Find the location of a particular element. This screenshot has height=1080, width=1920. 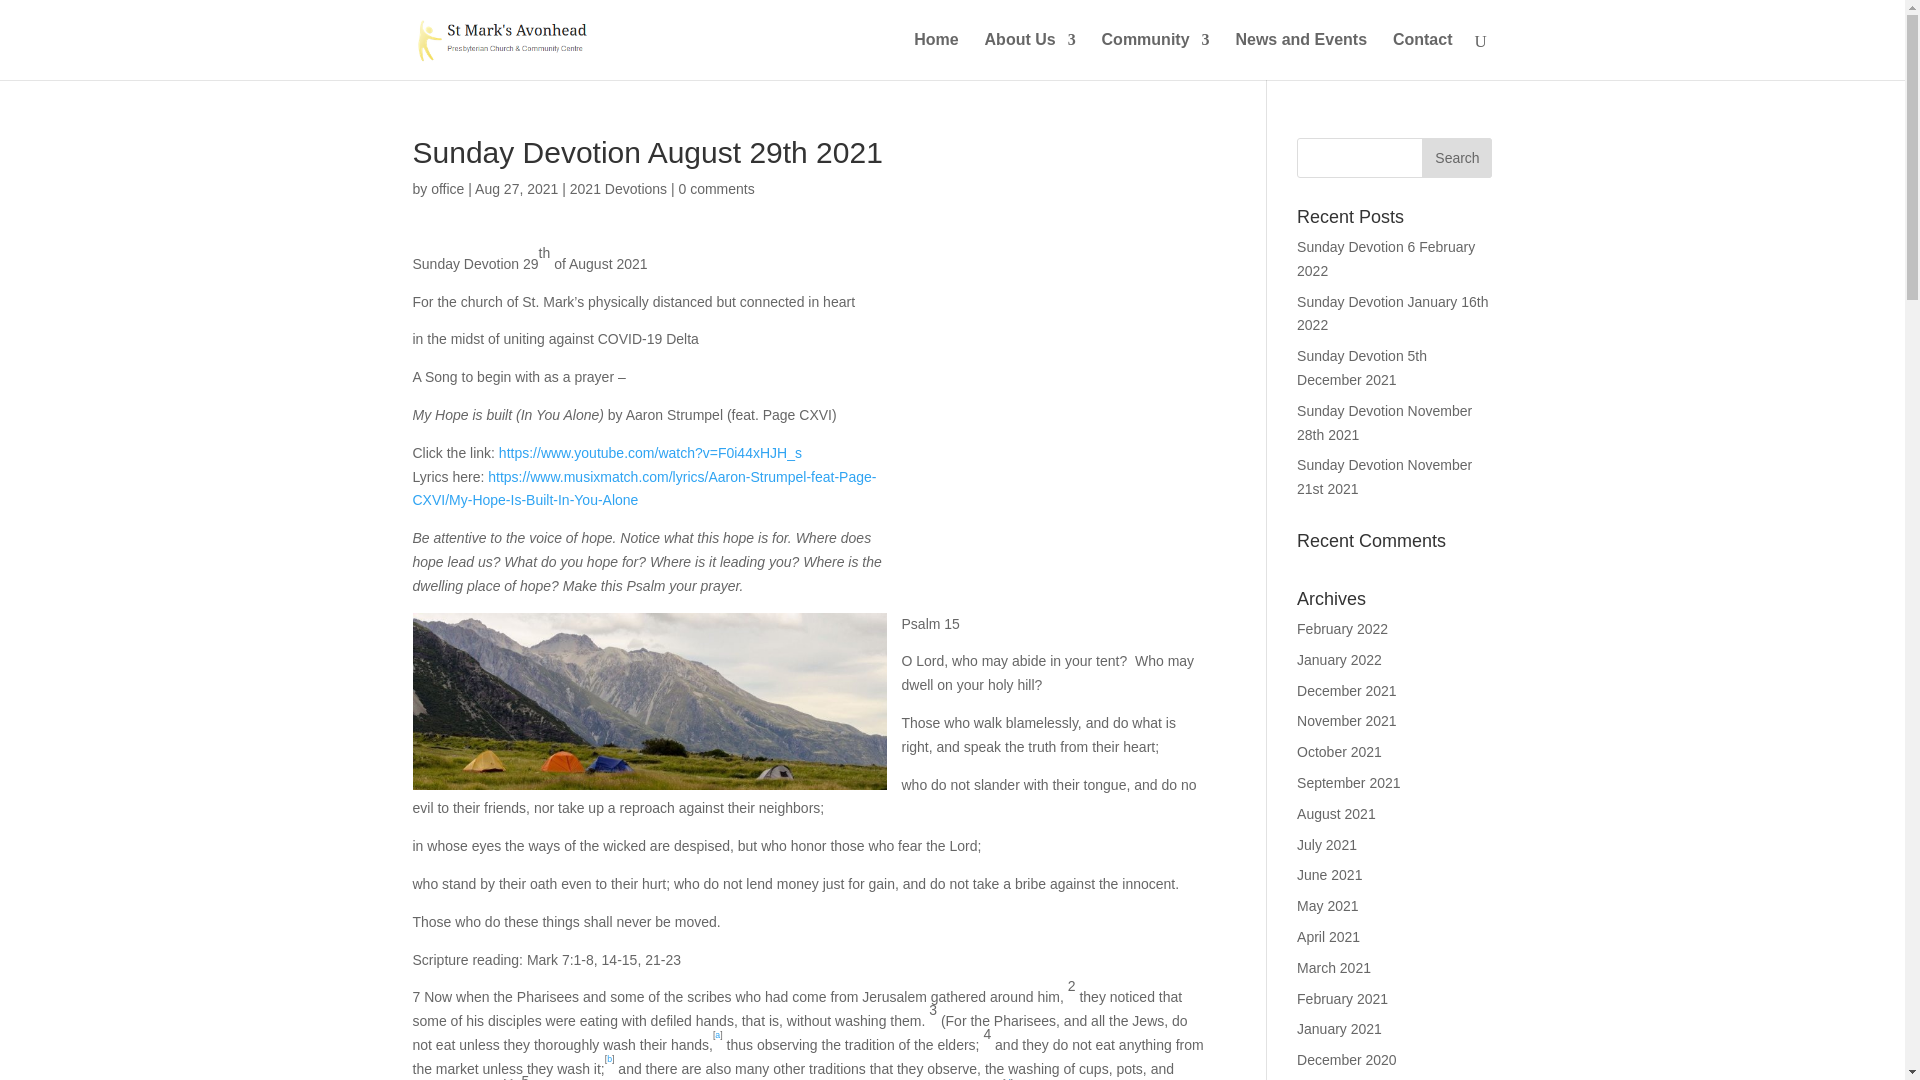

Posts by office is located at coordinates (447, 188).